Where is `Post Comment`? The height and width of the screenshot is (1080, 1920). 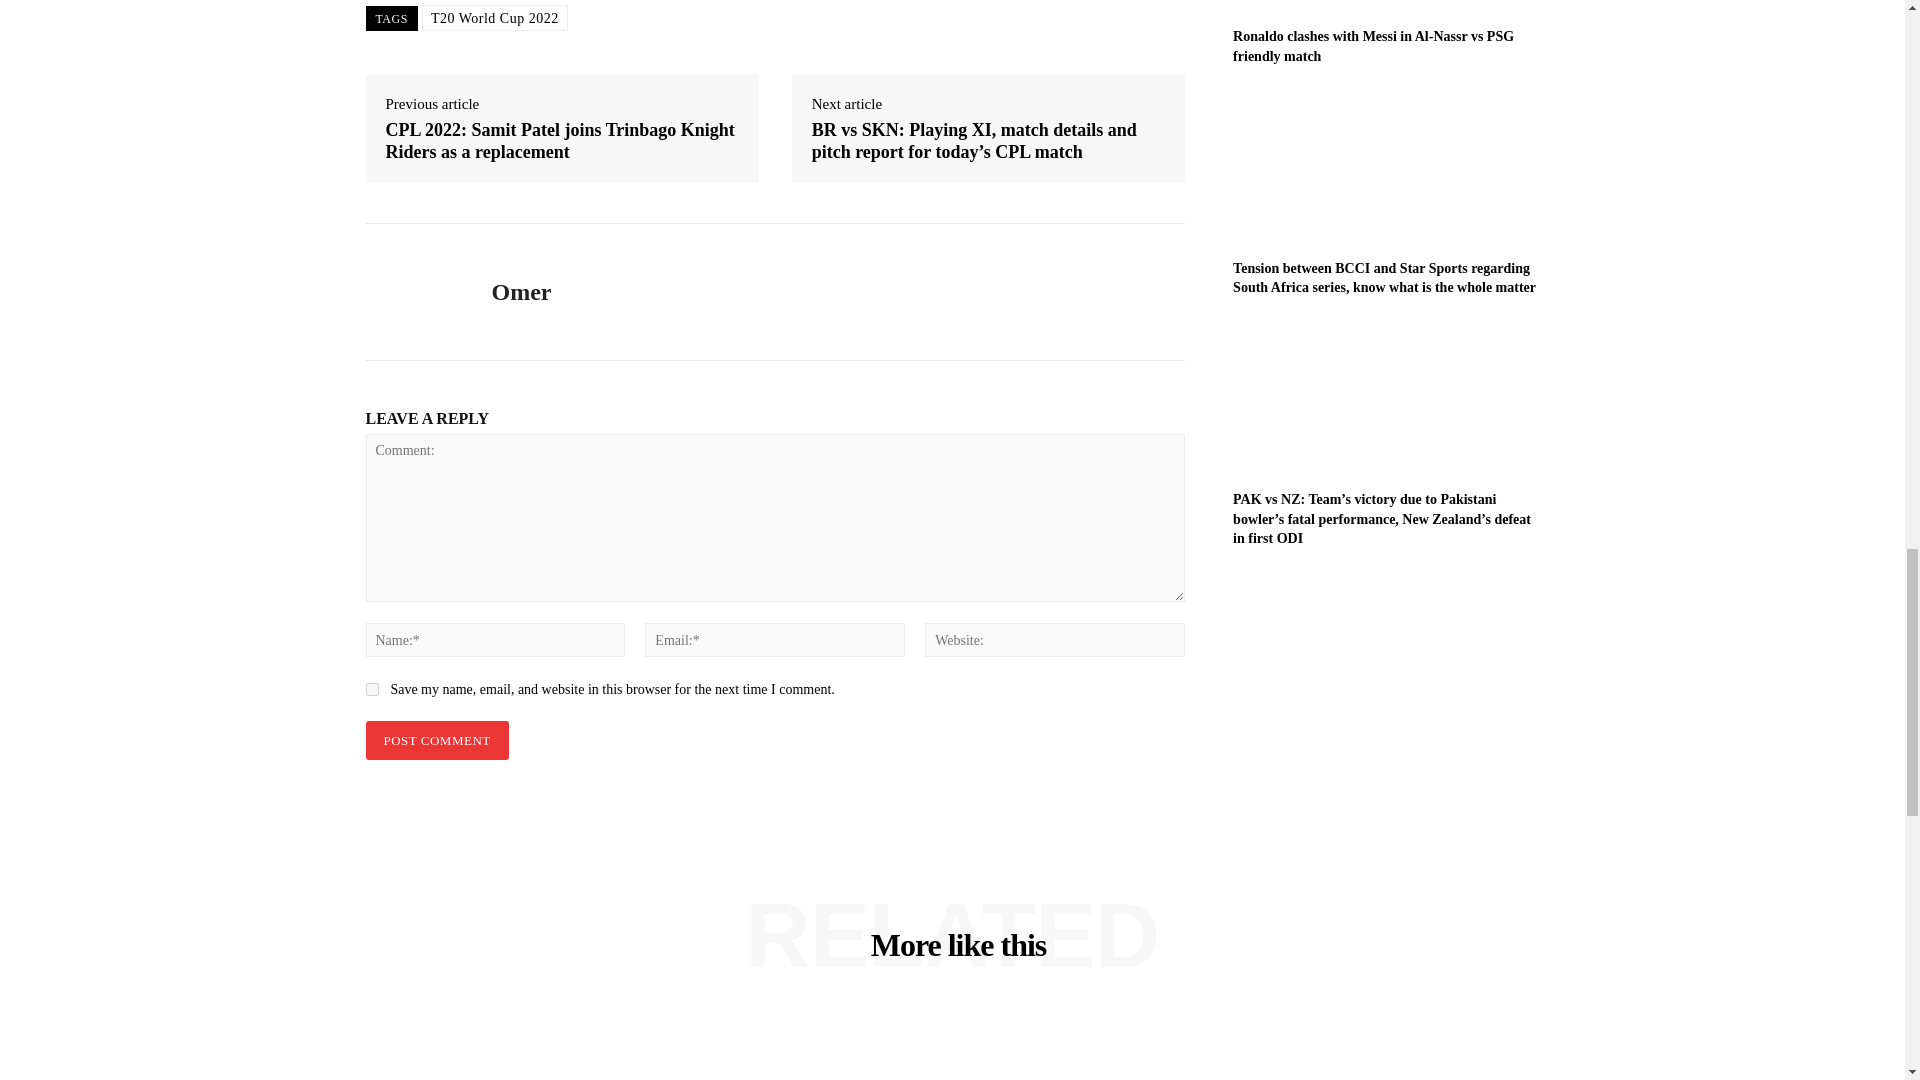
Post Comment is located at coordinates (437, 740).